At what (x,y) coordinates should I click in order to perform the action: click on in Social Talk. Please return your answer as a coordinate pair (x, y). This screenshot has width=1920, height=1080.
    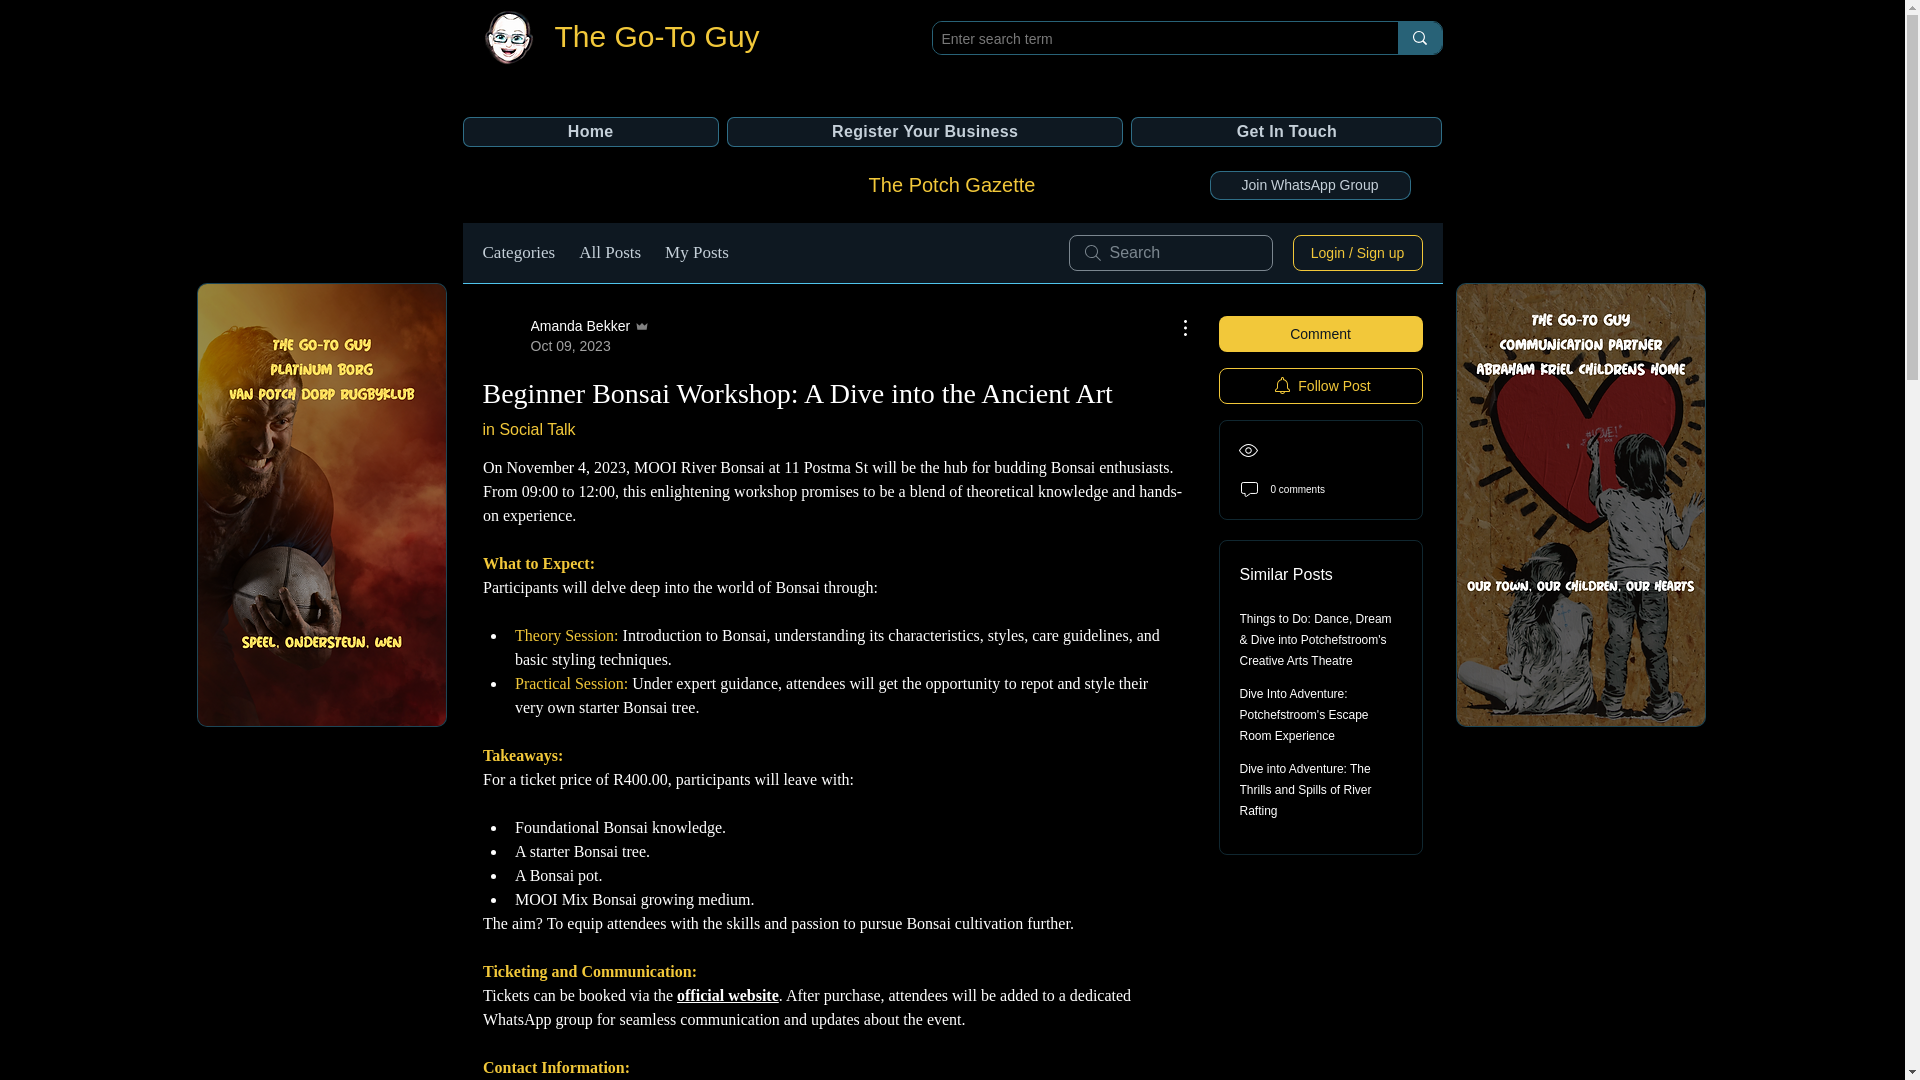
    Looking at the image, I should click on (528, 430).